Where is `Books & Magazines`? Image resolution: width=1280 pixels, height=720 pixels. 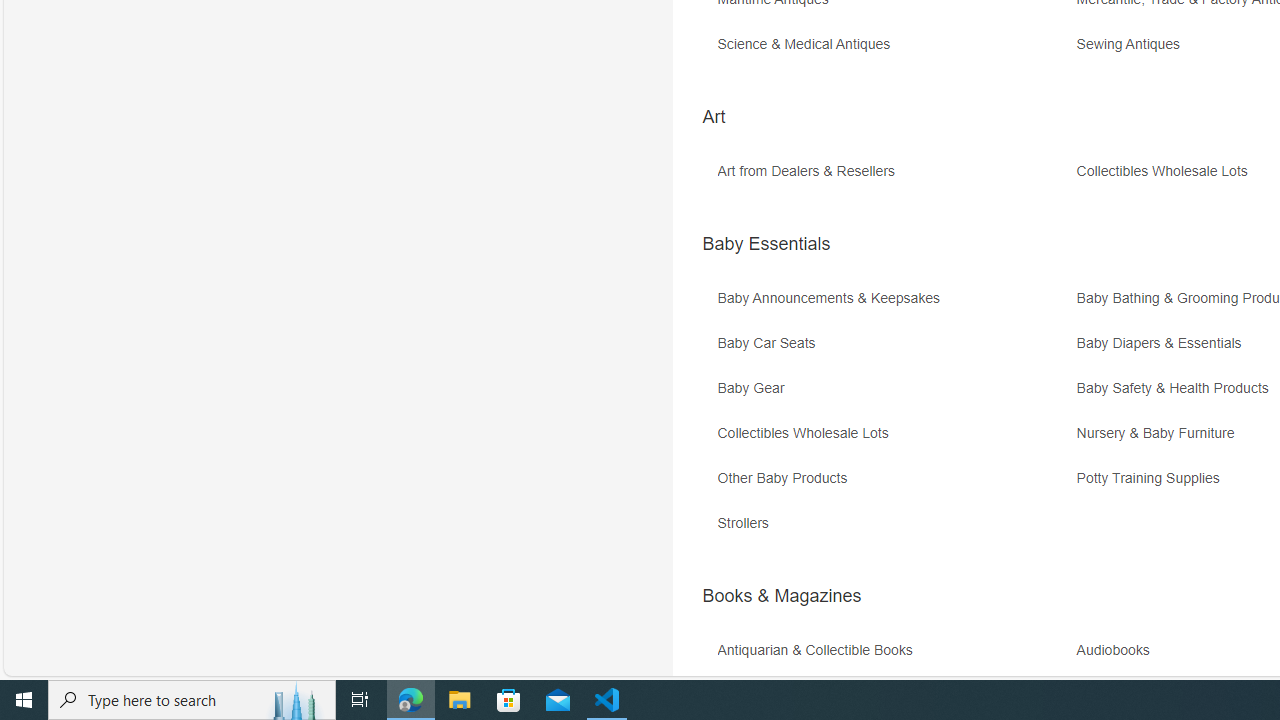
Books & Magazines is located at coordinates (781, 596).